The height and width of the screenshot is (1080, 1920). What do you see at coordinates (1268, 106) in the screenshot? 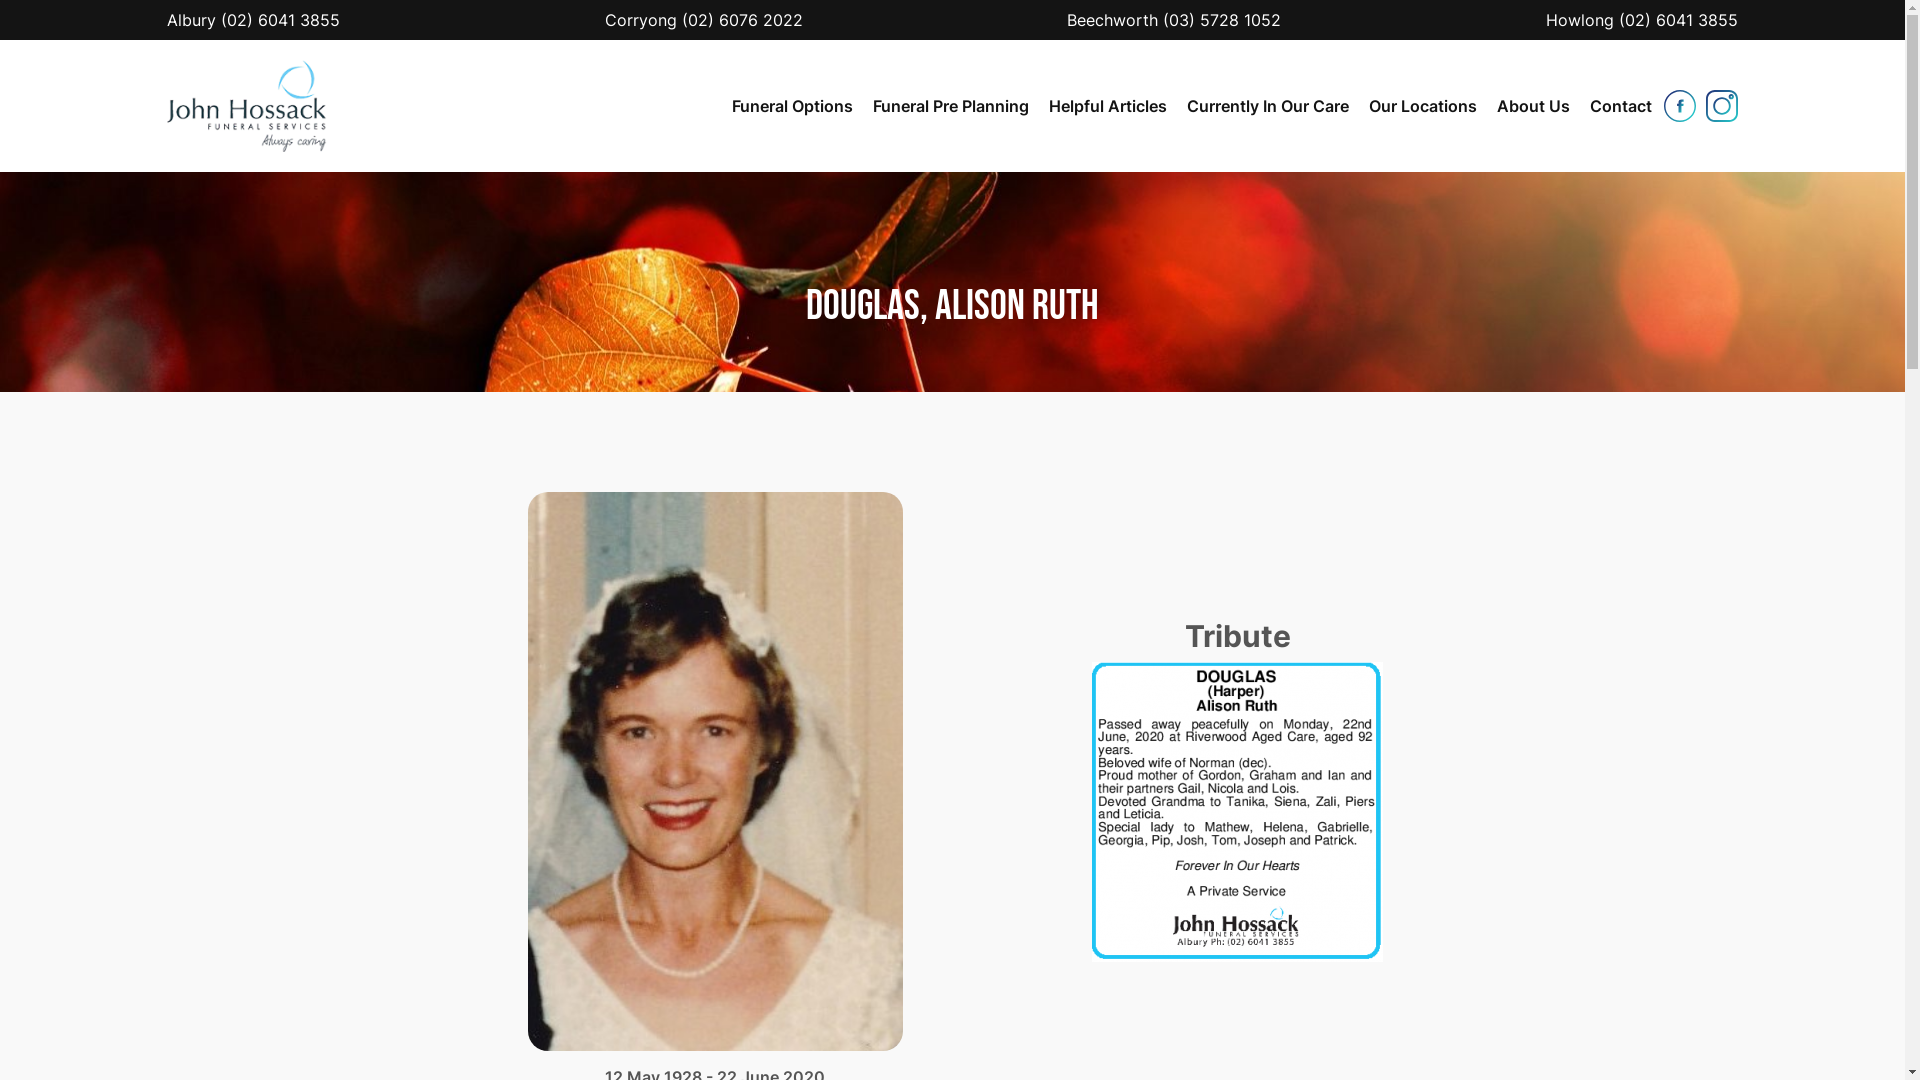
I see `Currently In Our Care` at bounding box center [1268, 106].